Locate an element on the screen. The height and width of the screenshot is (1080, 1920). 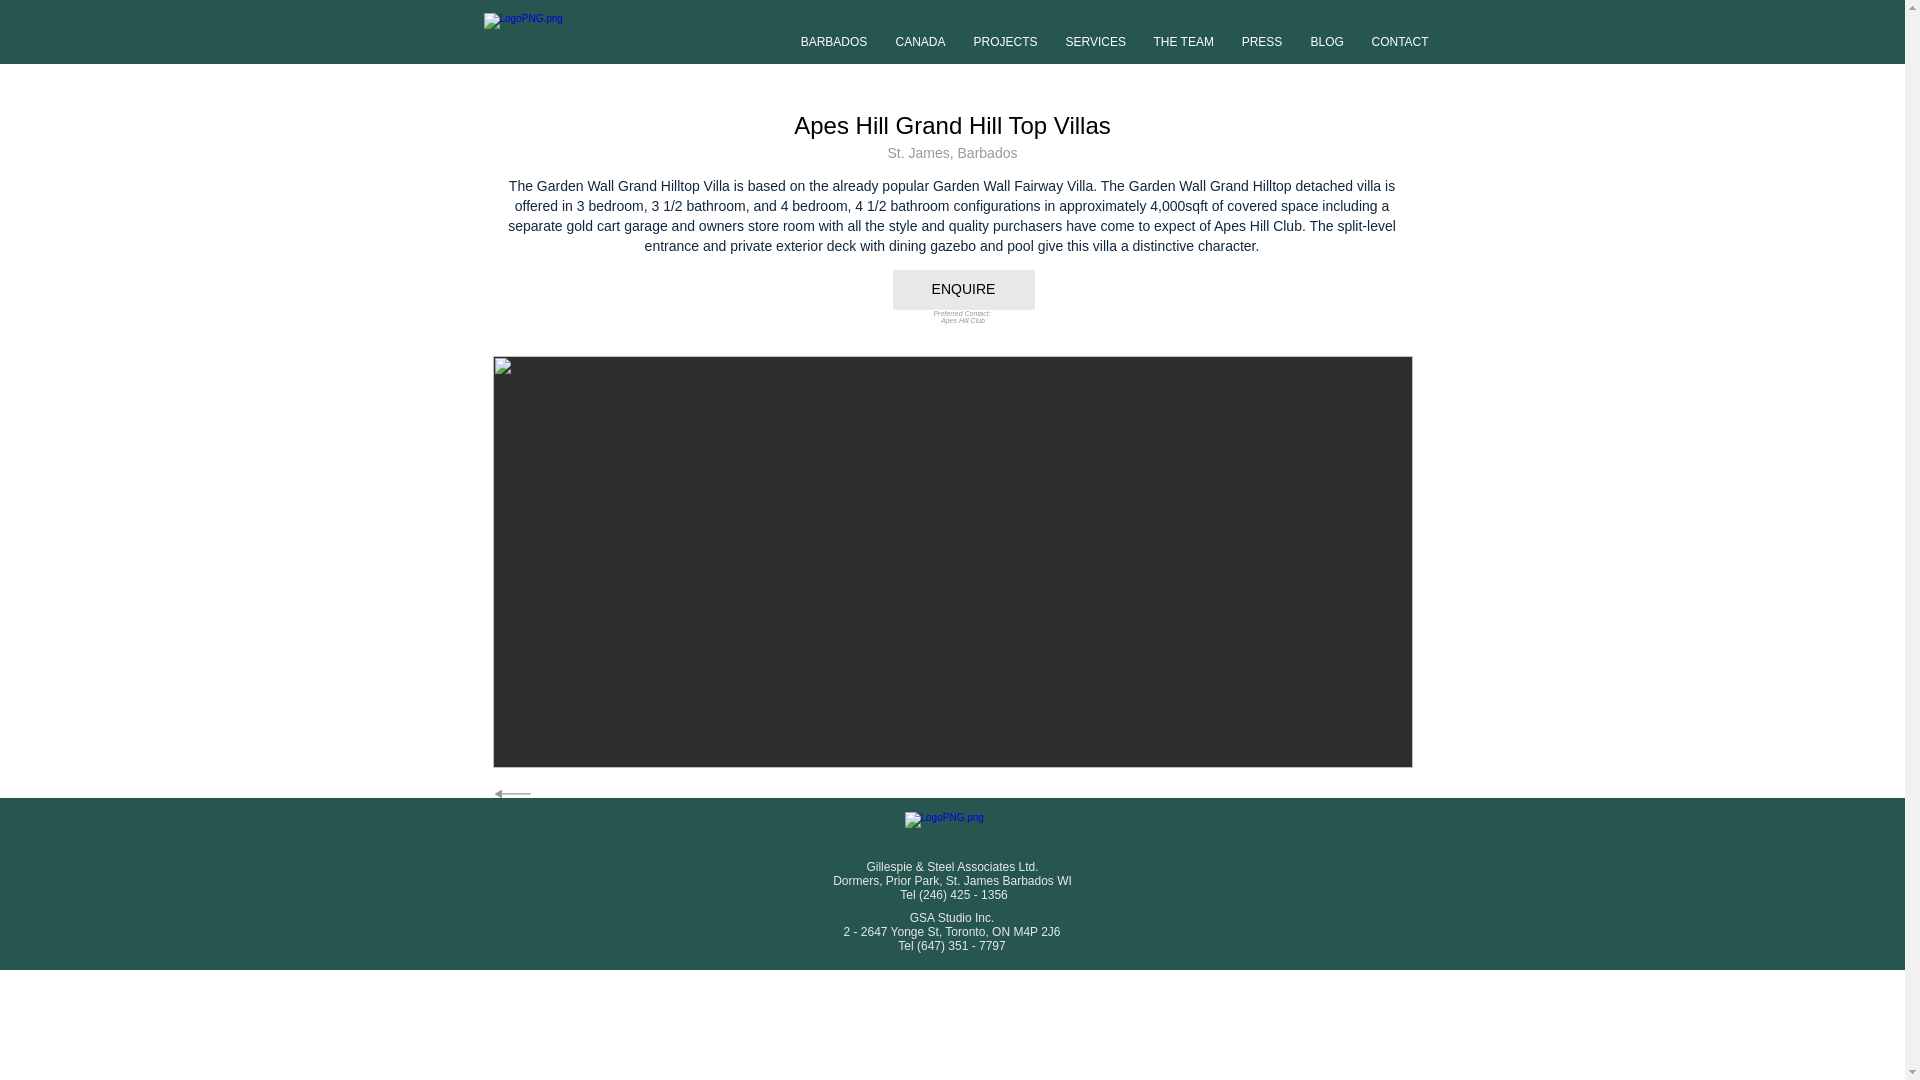
BARBADOS is located at coordinates (833, 32).